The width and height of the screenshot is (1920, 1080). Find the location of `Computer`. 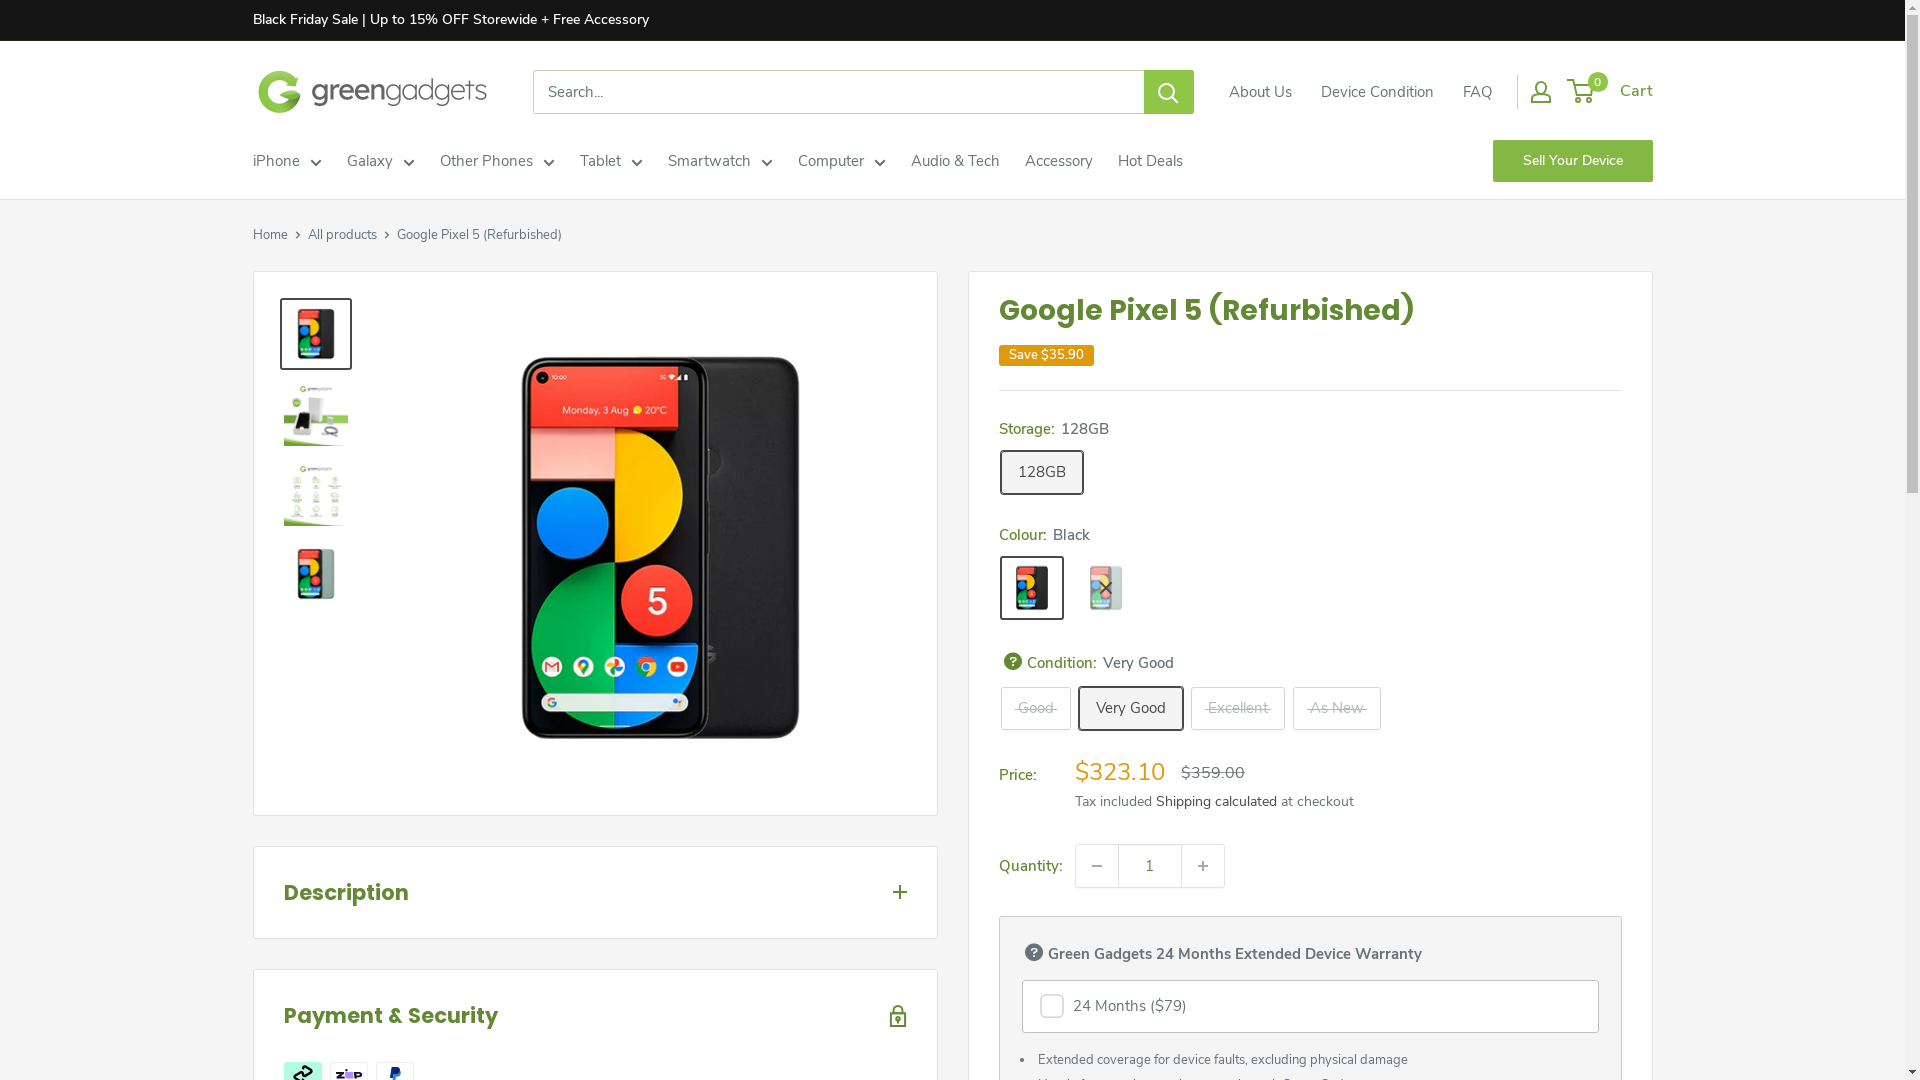

Computer is located at coordinates (842, 161).